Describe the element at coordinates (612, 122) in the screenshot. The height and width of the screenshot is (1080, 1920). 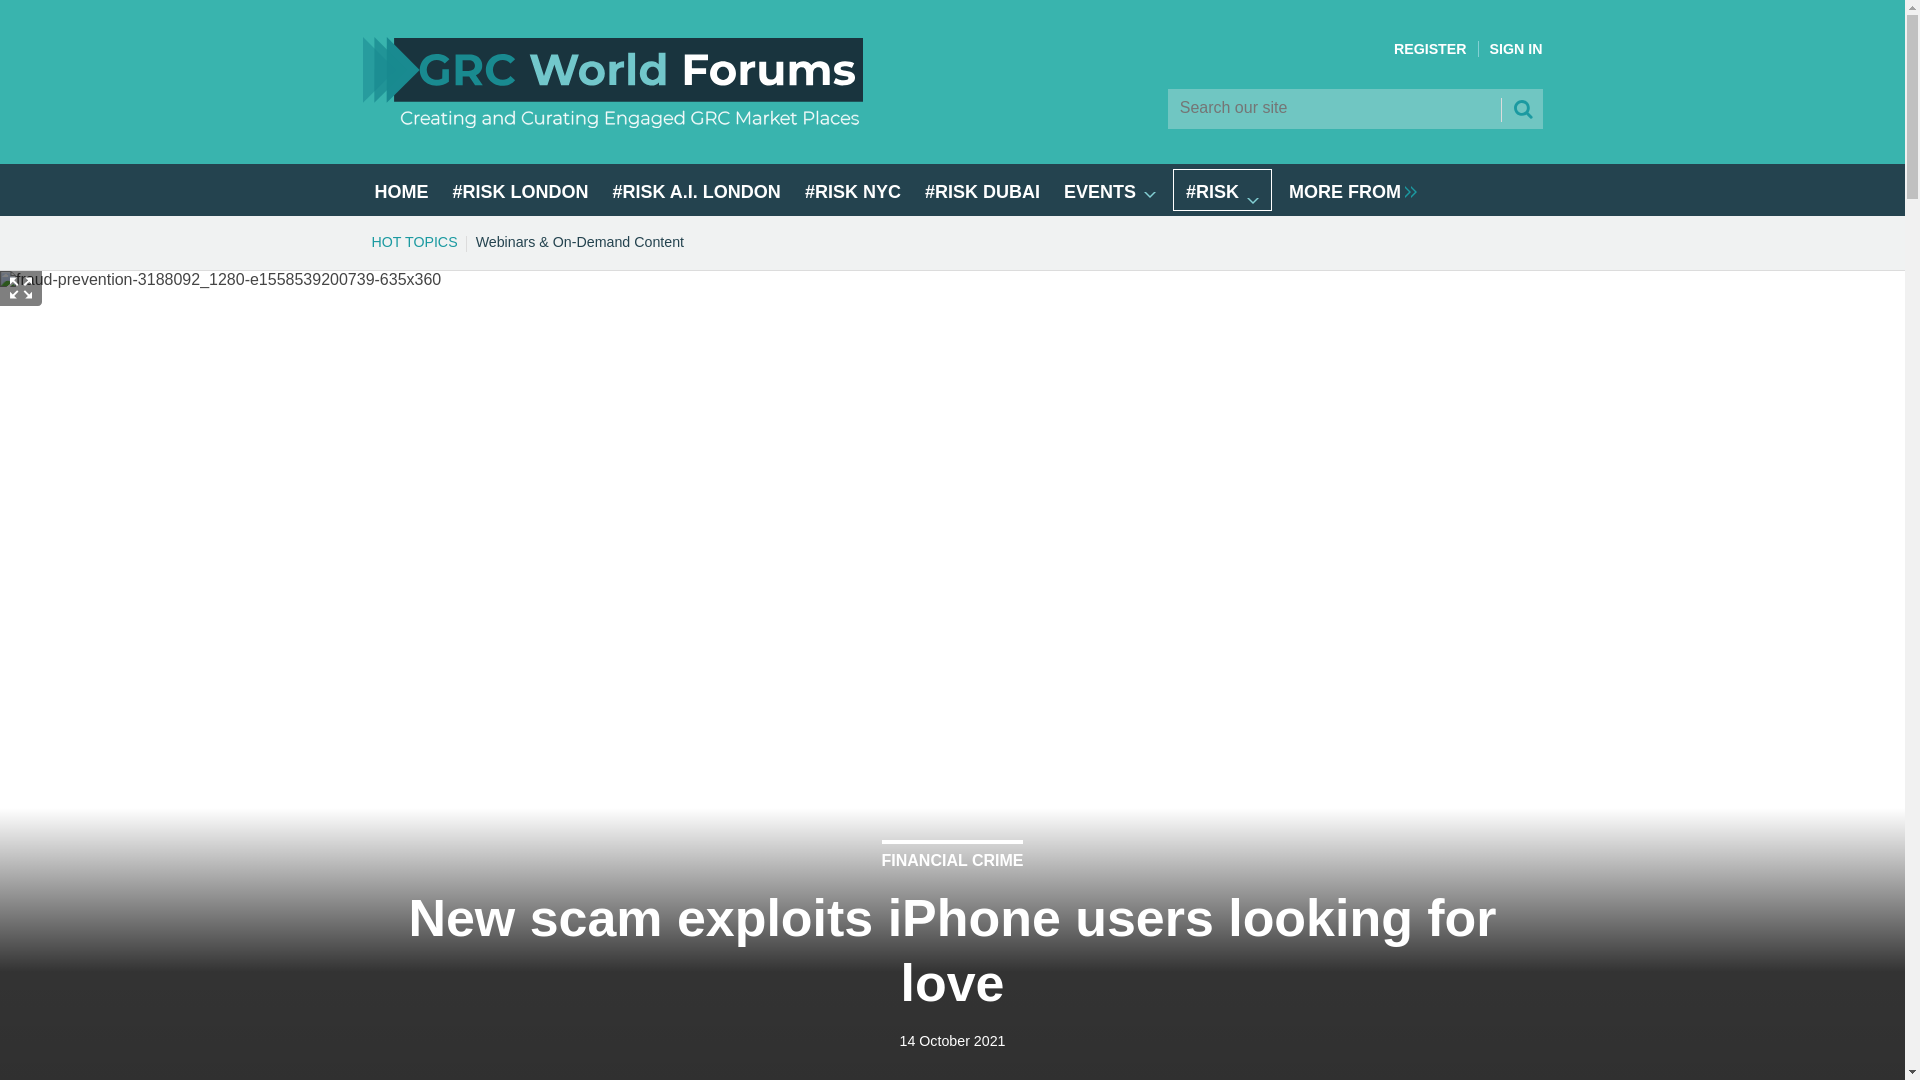
I see `Site name` at that location.